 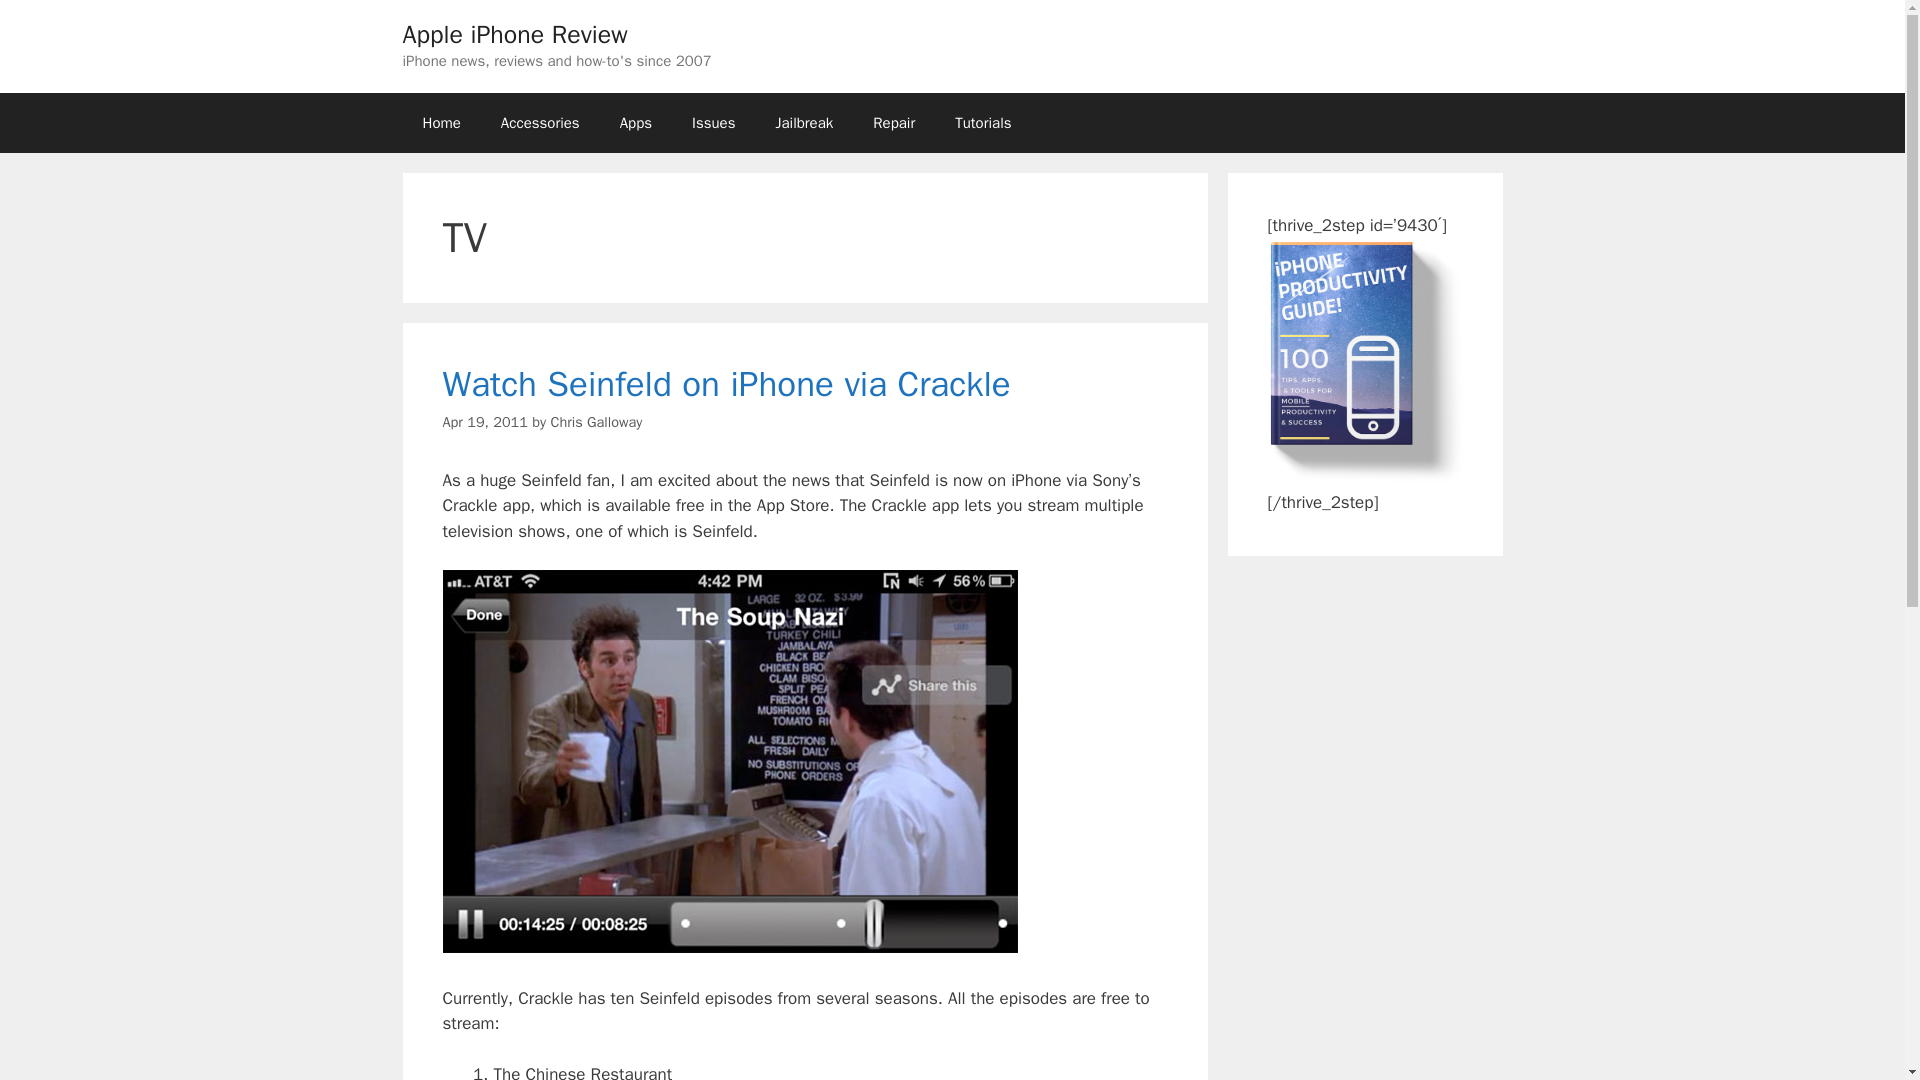 I want to click on View all posts by Chris Galloway, so click(x=595, y=421).